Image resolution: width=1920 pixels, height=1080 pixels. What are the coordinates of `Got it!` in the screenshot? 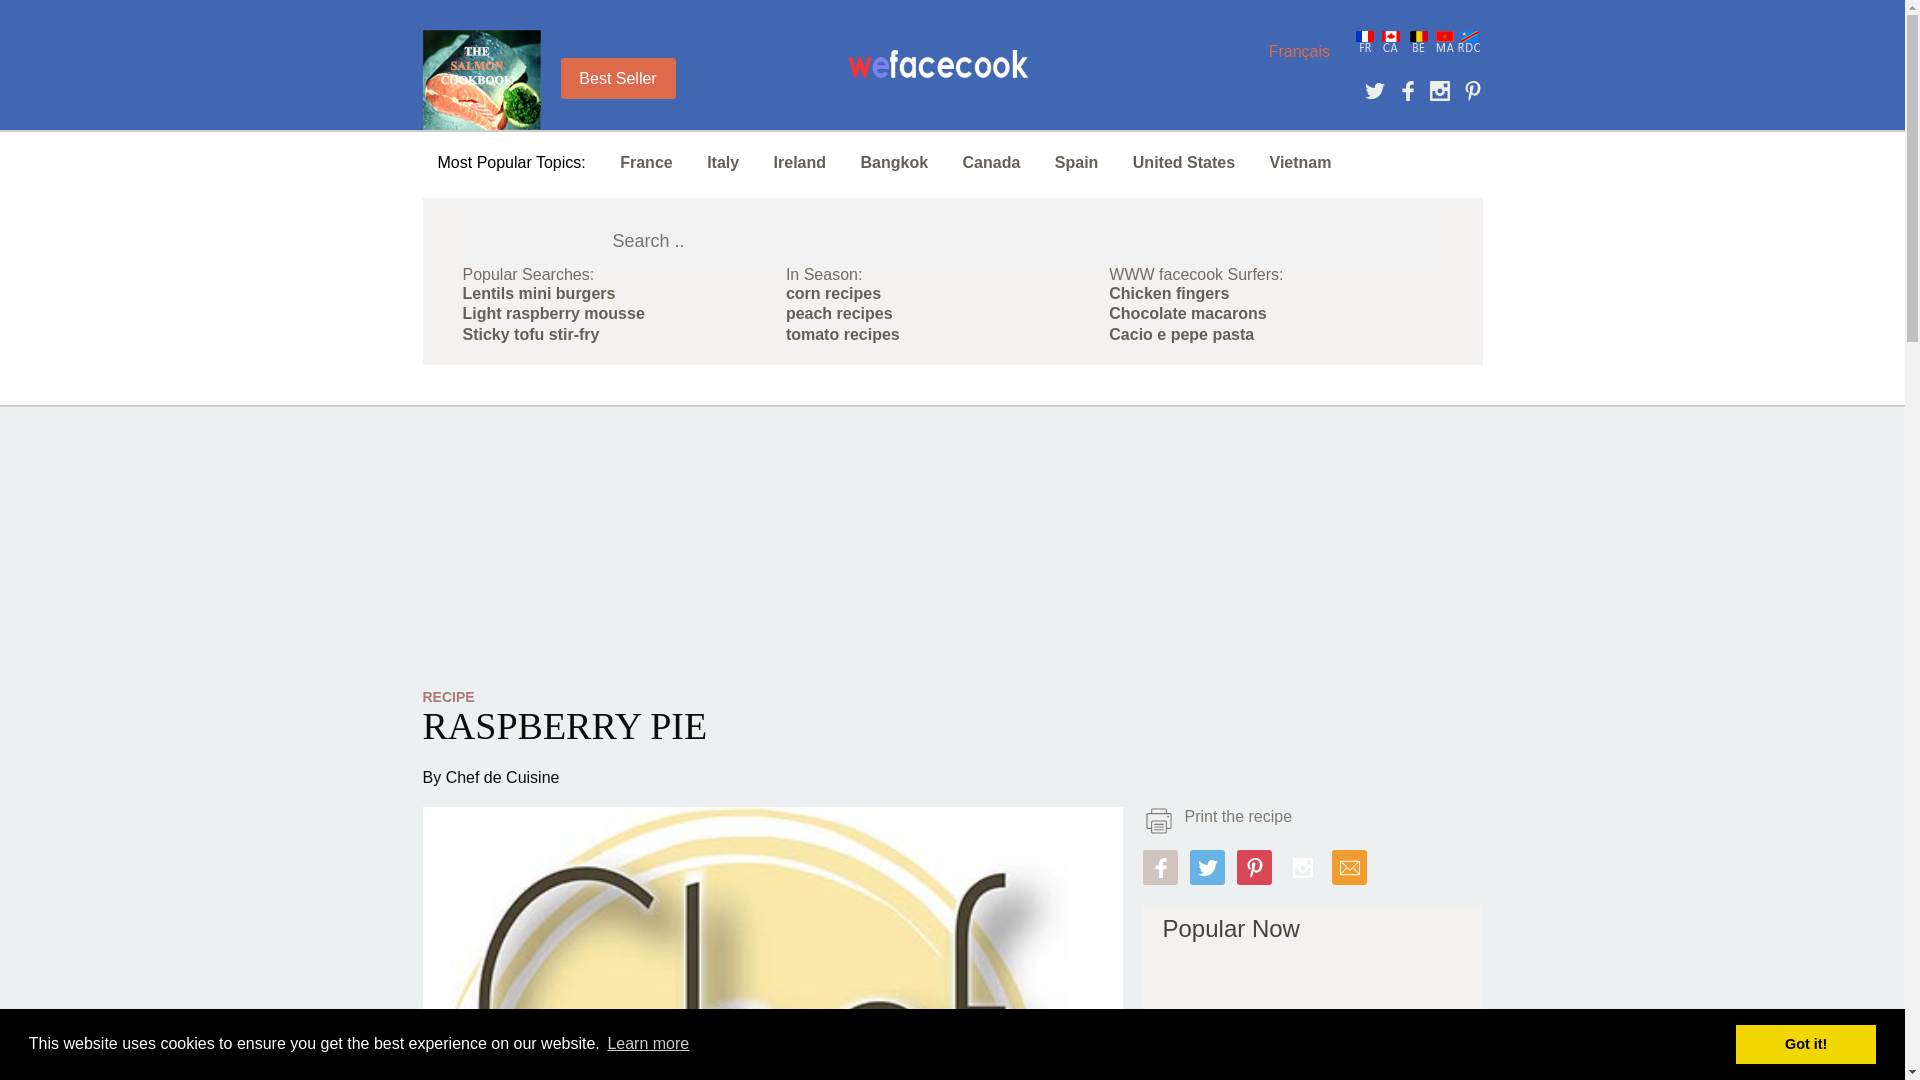 It's located at (1805, 1043).